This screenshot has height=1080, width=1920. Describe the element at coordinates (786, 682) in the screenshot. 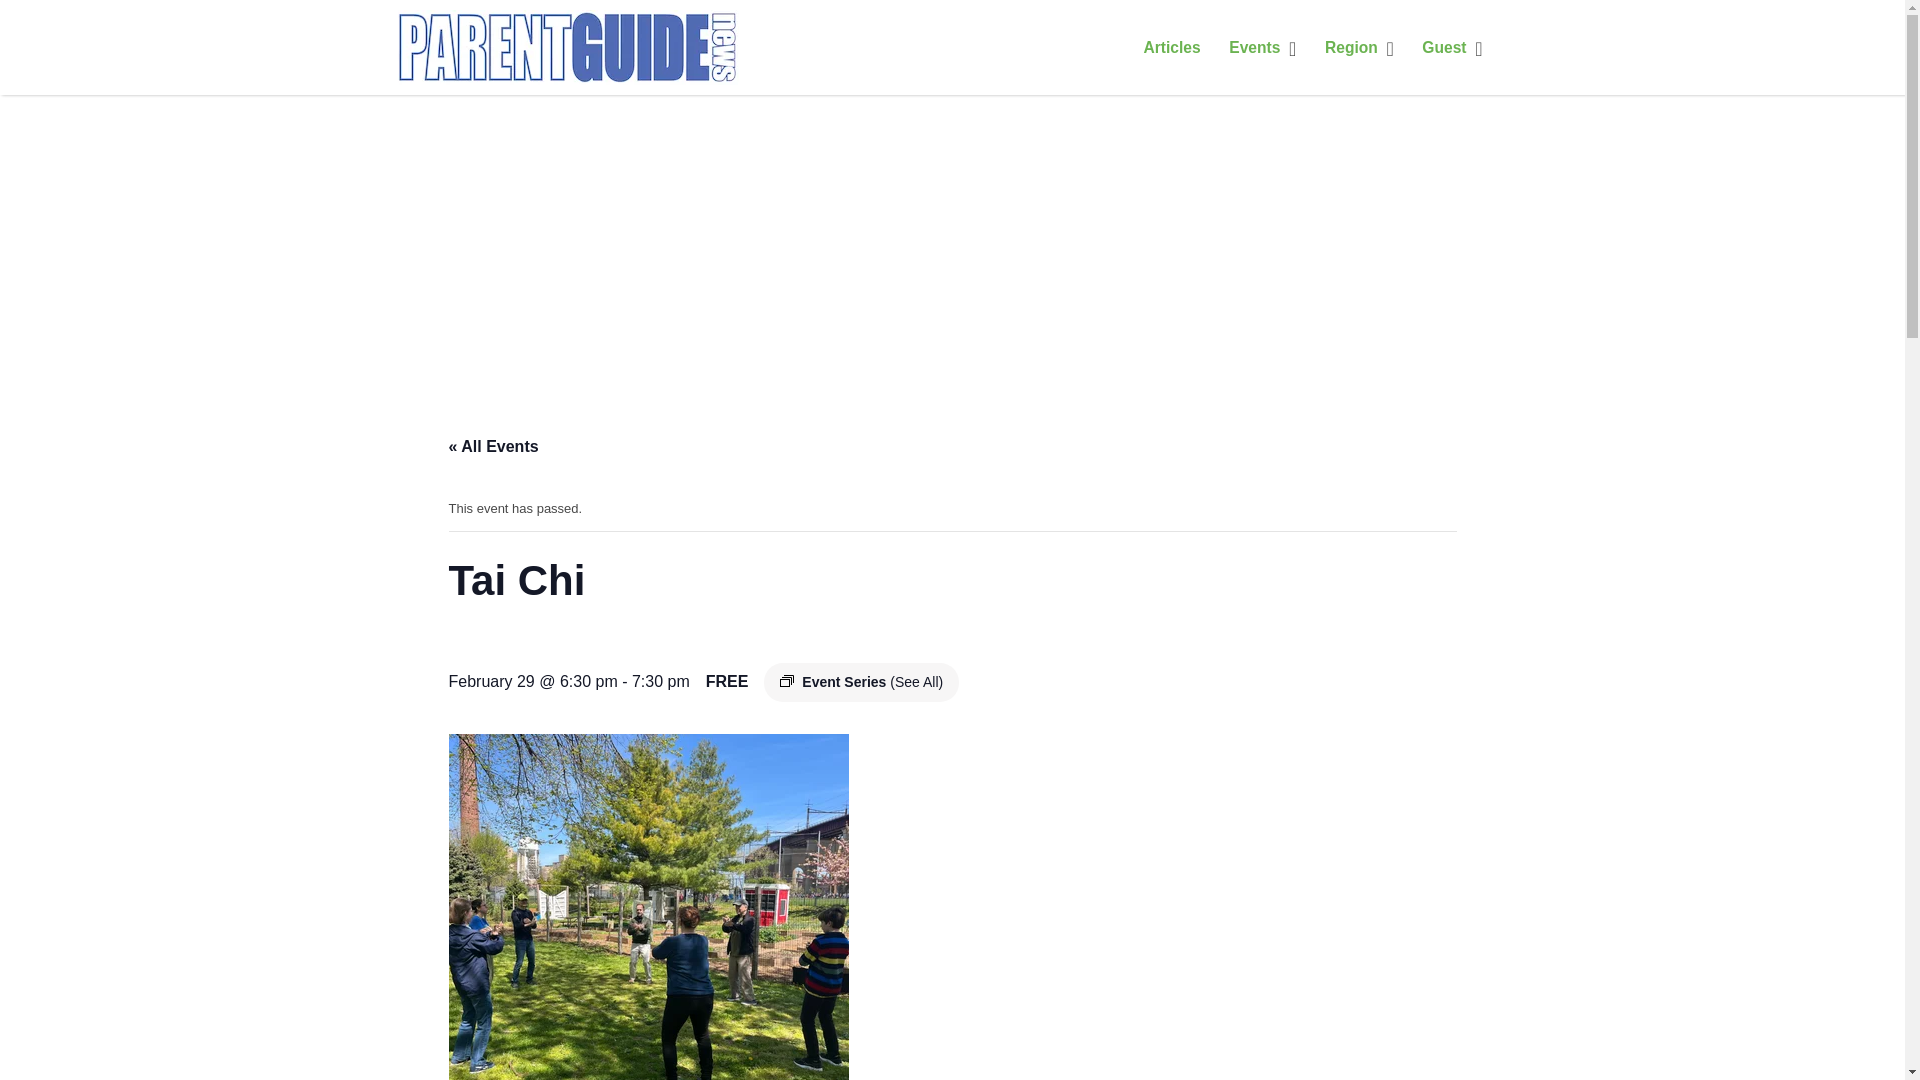

I see `Event Series` at that location.